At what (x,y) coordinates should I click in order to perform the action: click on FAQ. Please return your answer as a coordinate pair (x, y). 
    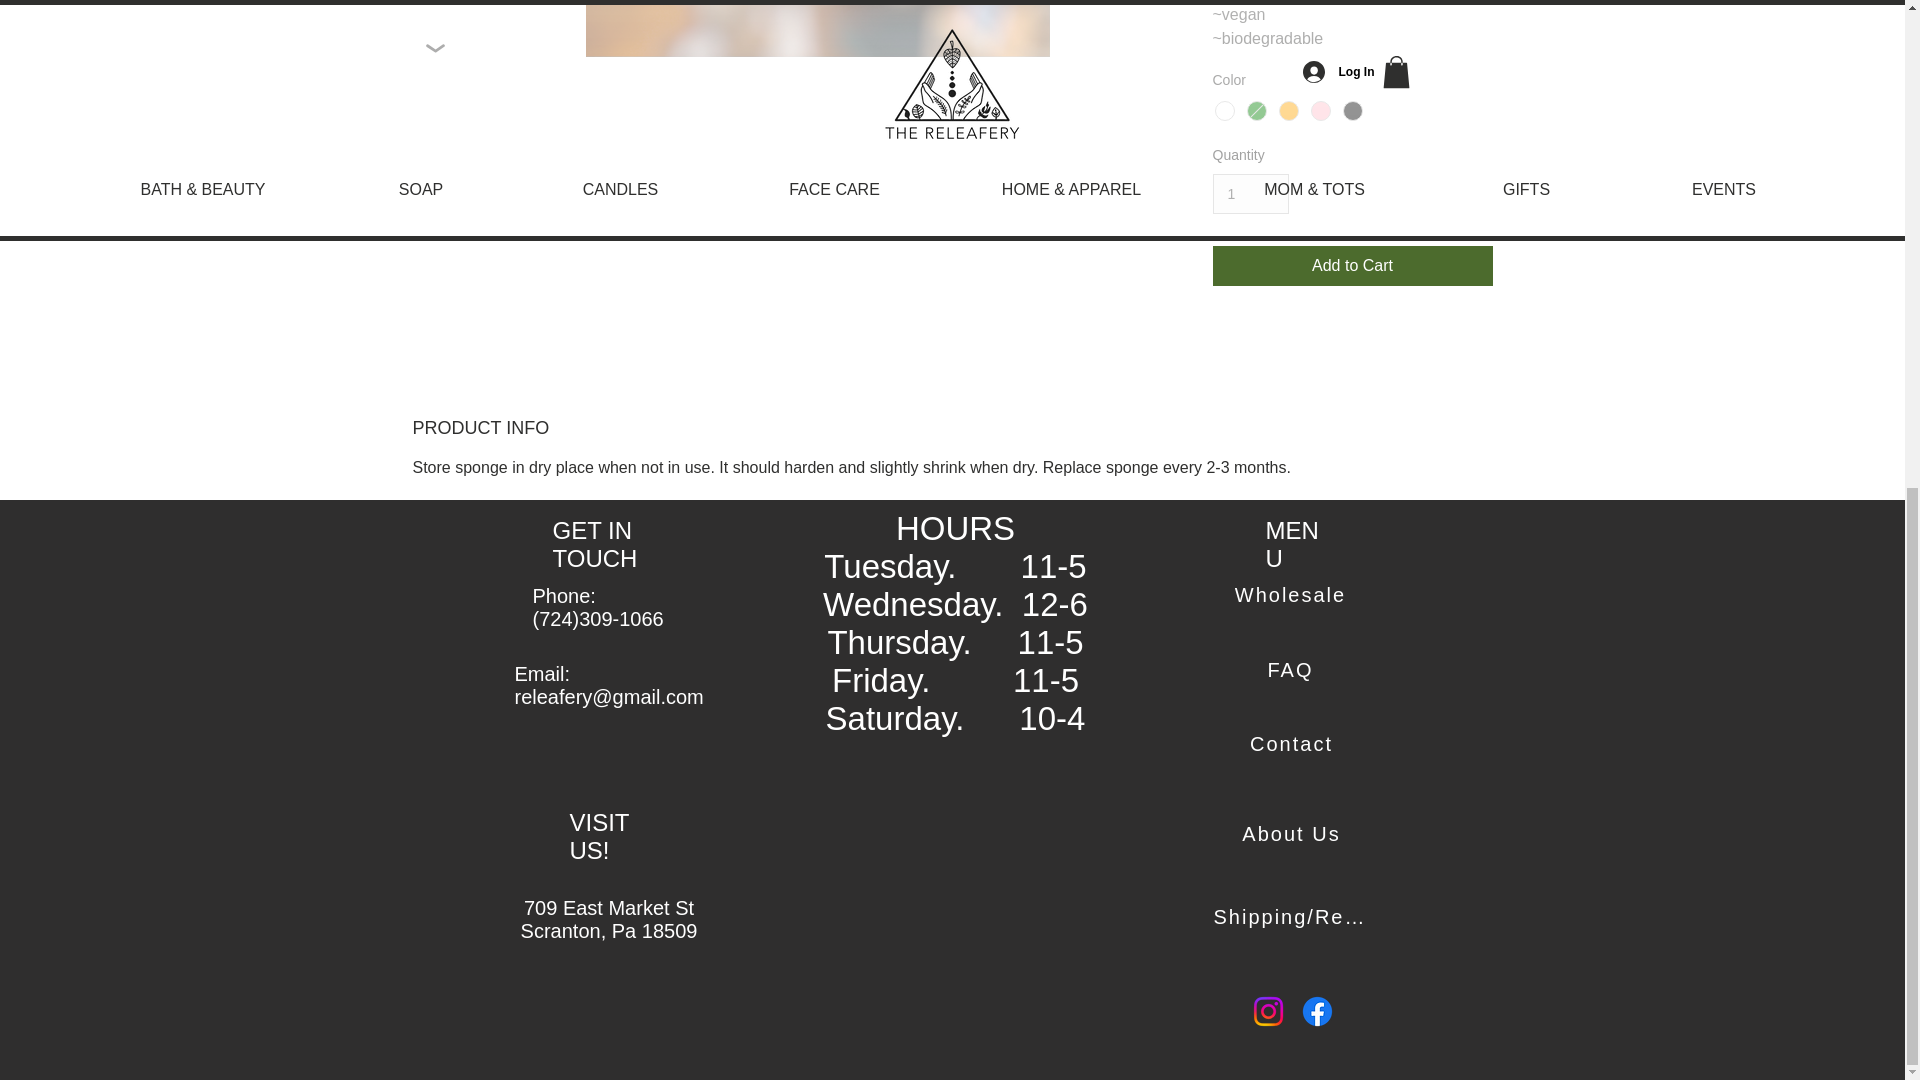
    Looking at the image, I should click on (1292, 670).